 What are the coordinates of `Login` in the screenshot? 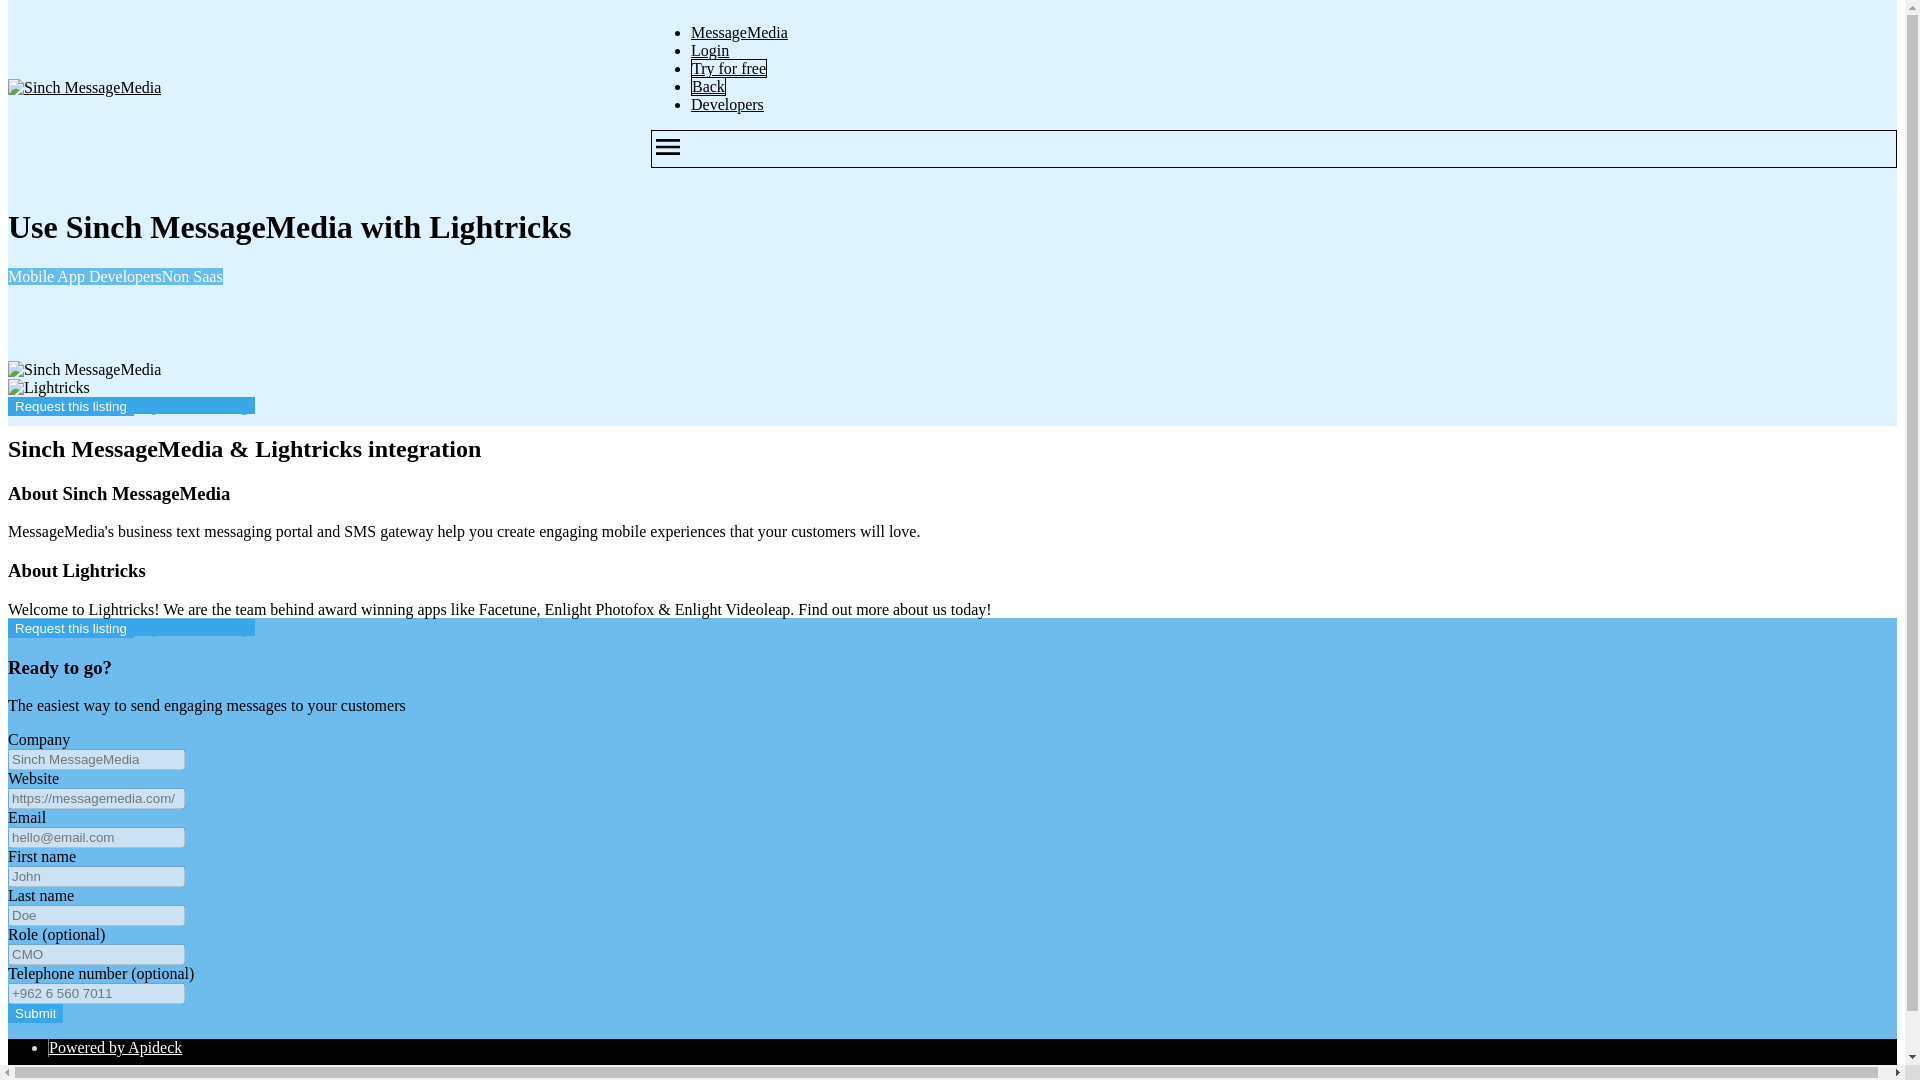 It's located at (710, 50).